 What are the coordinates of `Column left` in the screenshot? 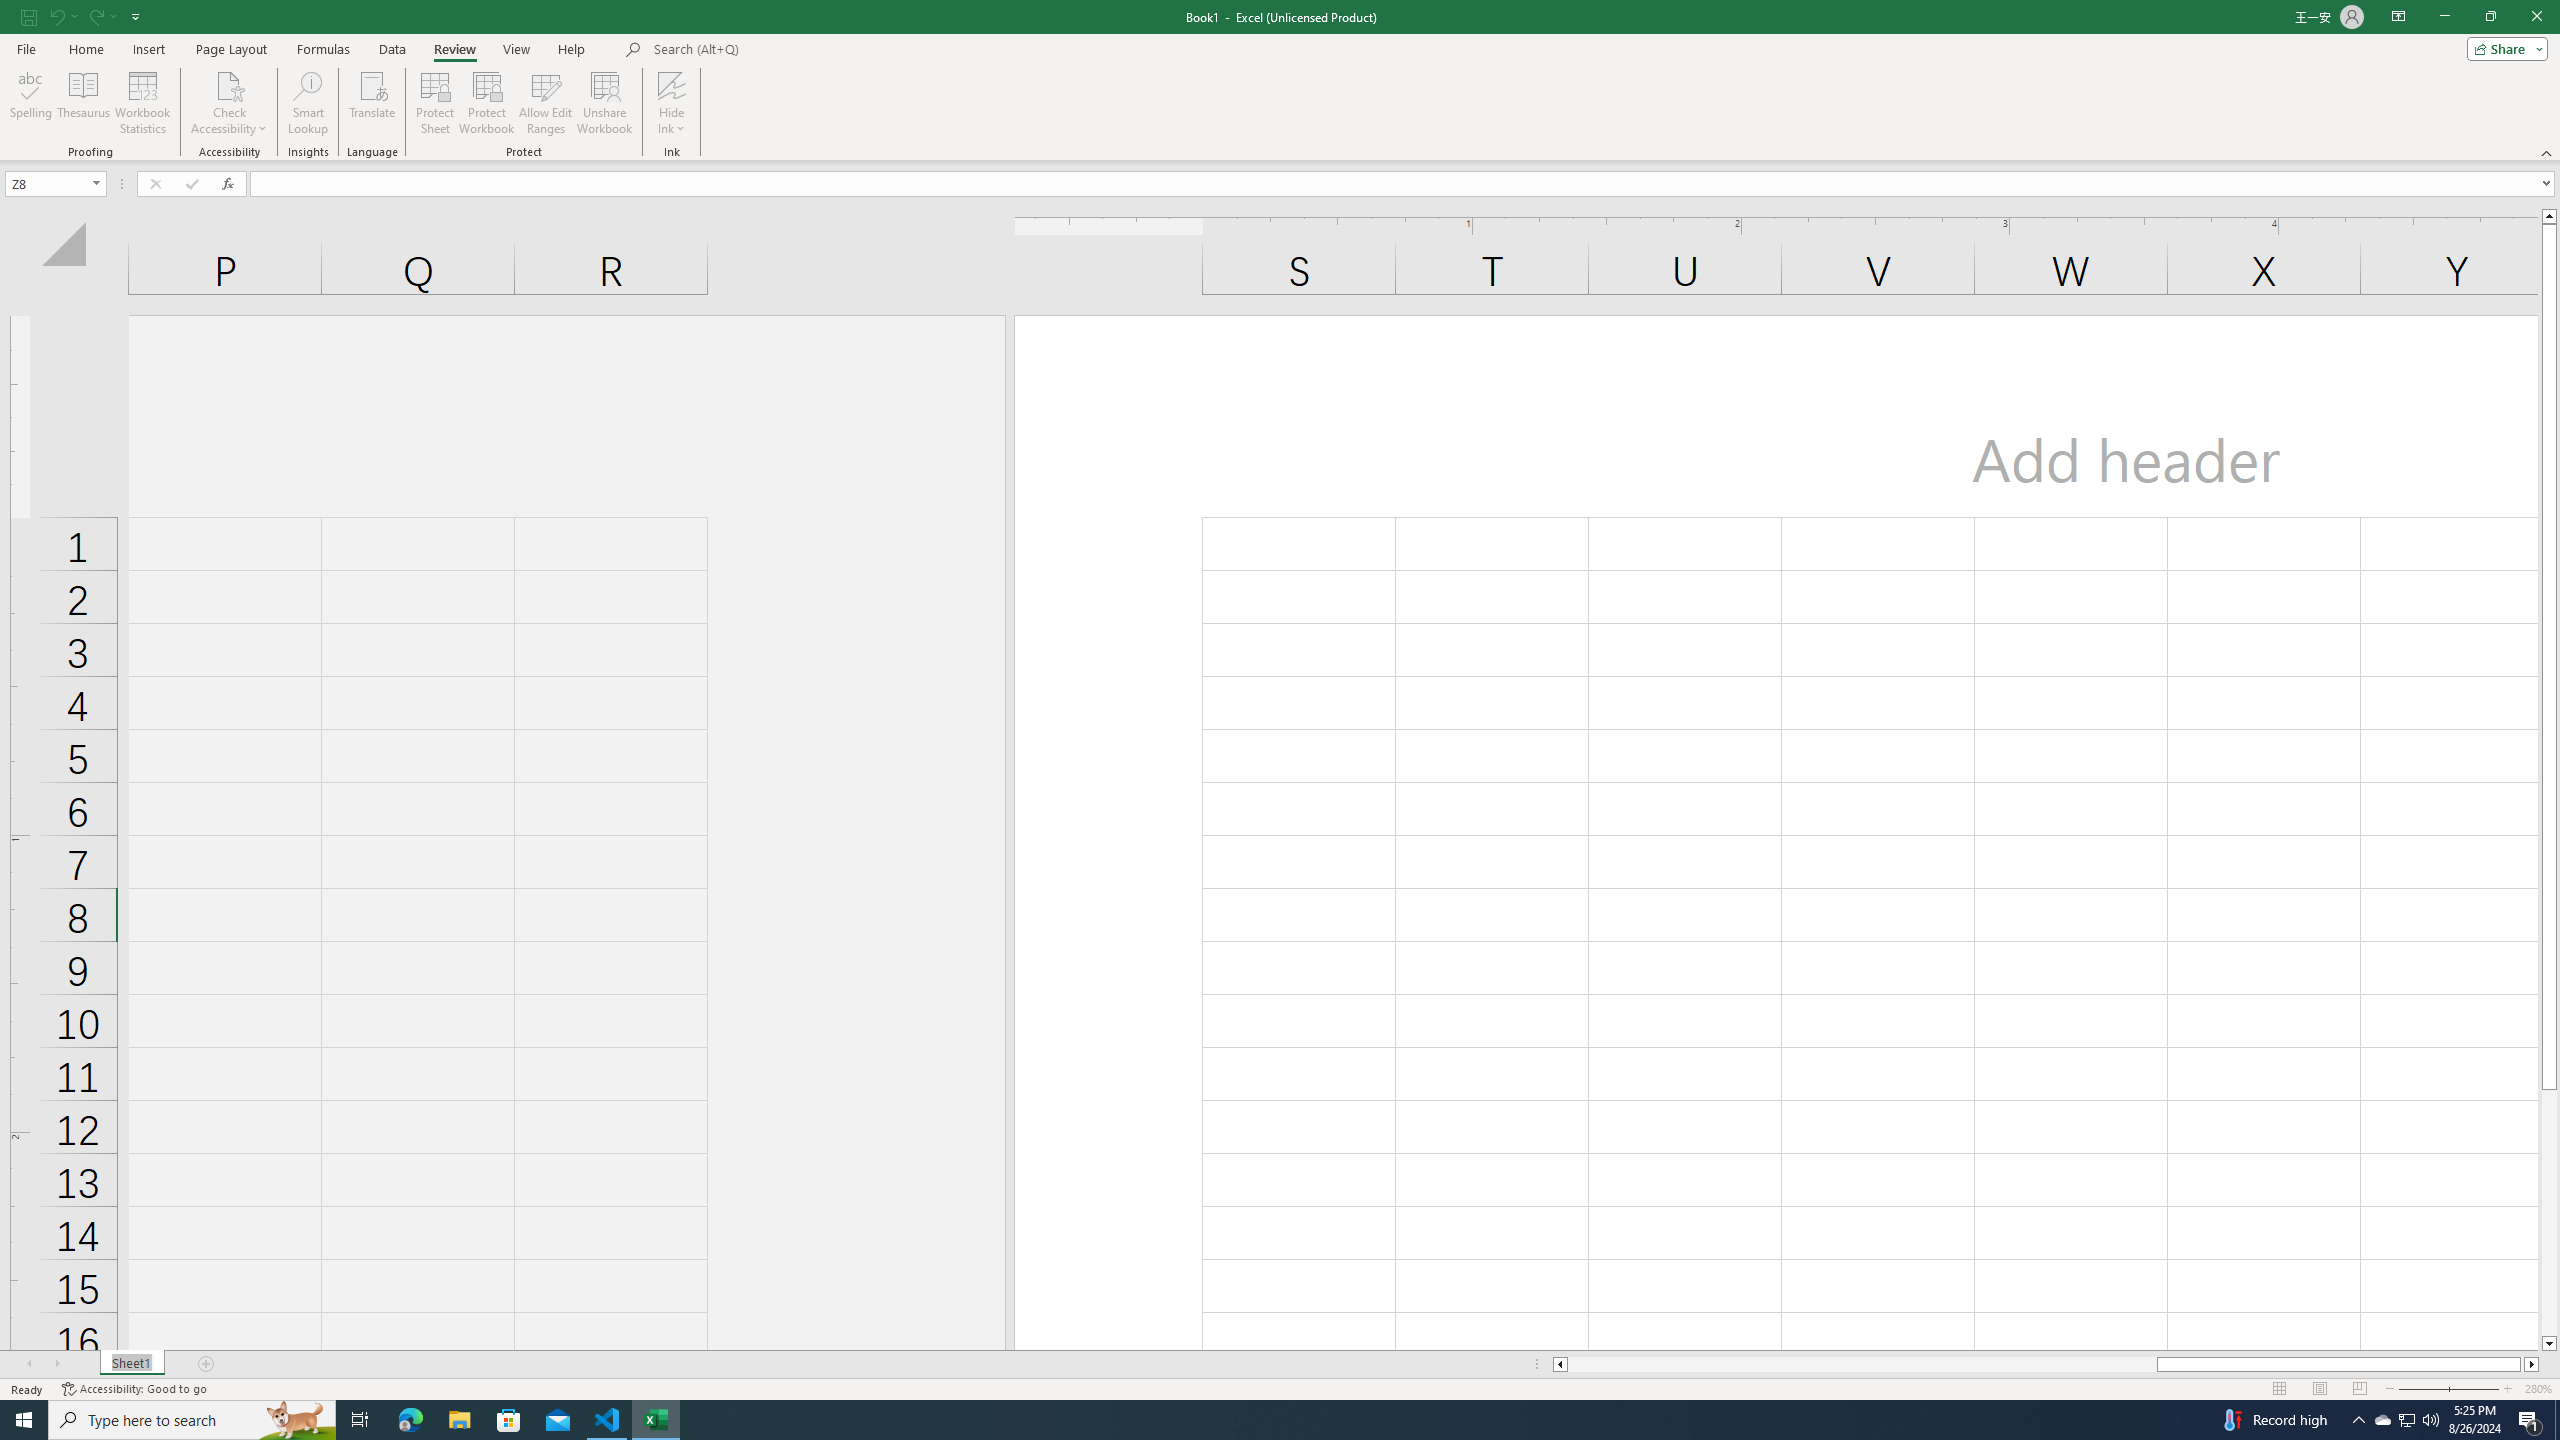 It's located at (1558, 1364).